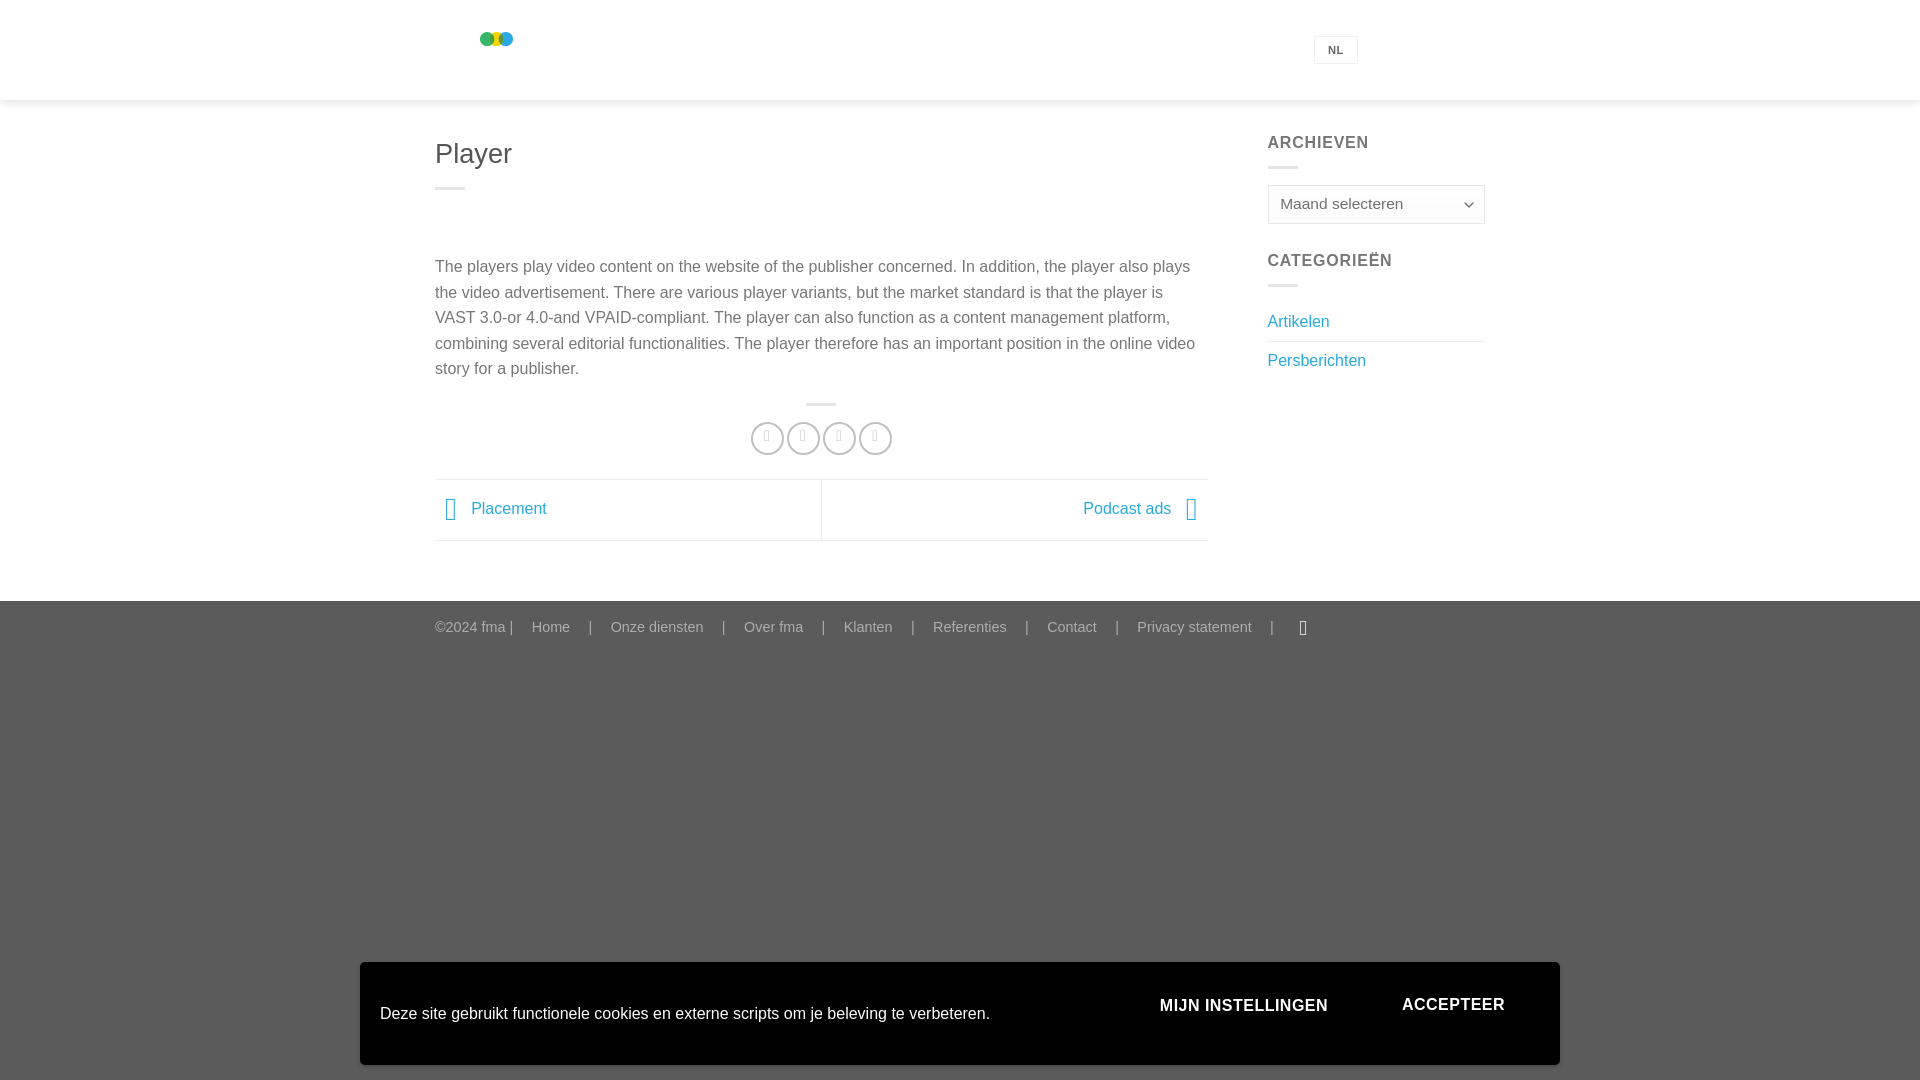 The height and width of the screenshot is (1080, 1920). What do you see at coordinates (1194, 626) in the screenshot?
I see `Privacy statement` at bounding box center [1194, 626].